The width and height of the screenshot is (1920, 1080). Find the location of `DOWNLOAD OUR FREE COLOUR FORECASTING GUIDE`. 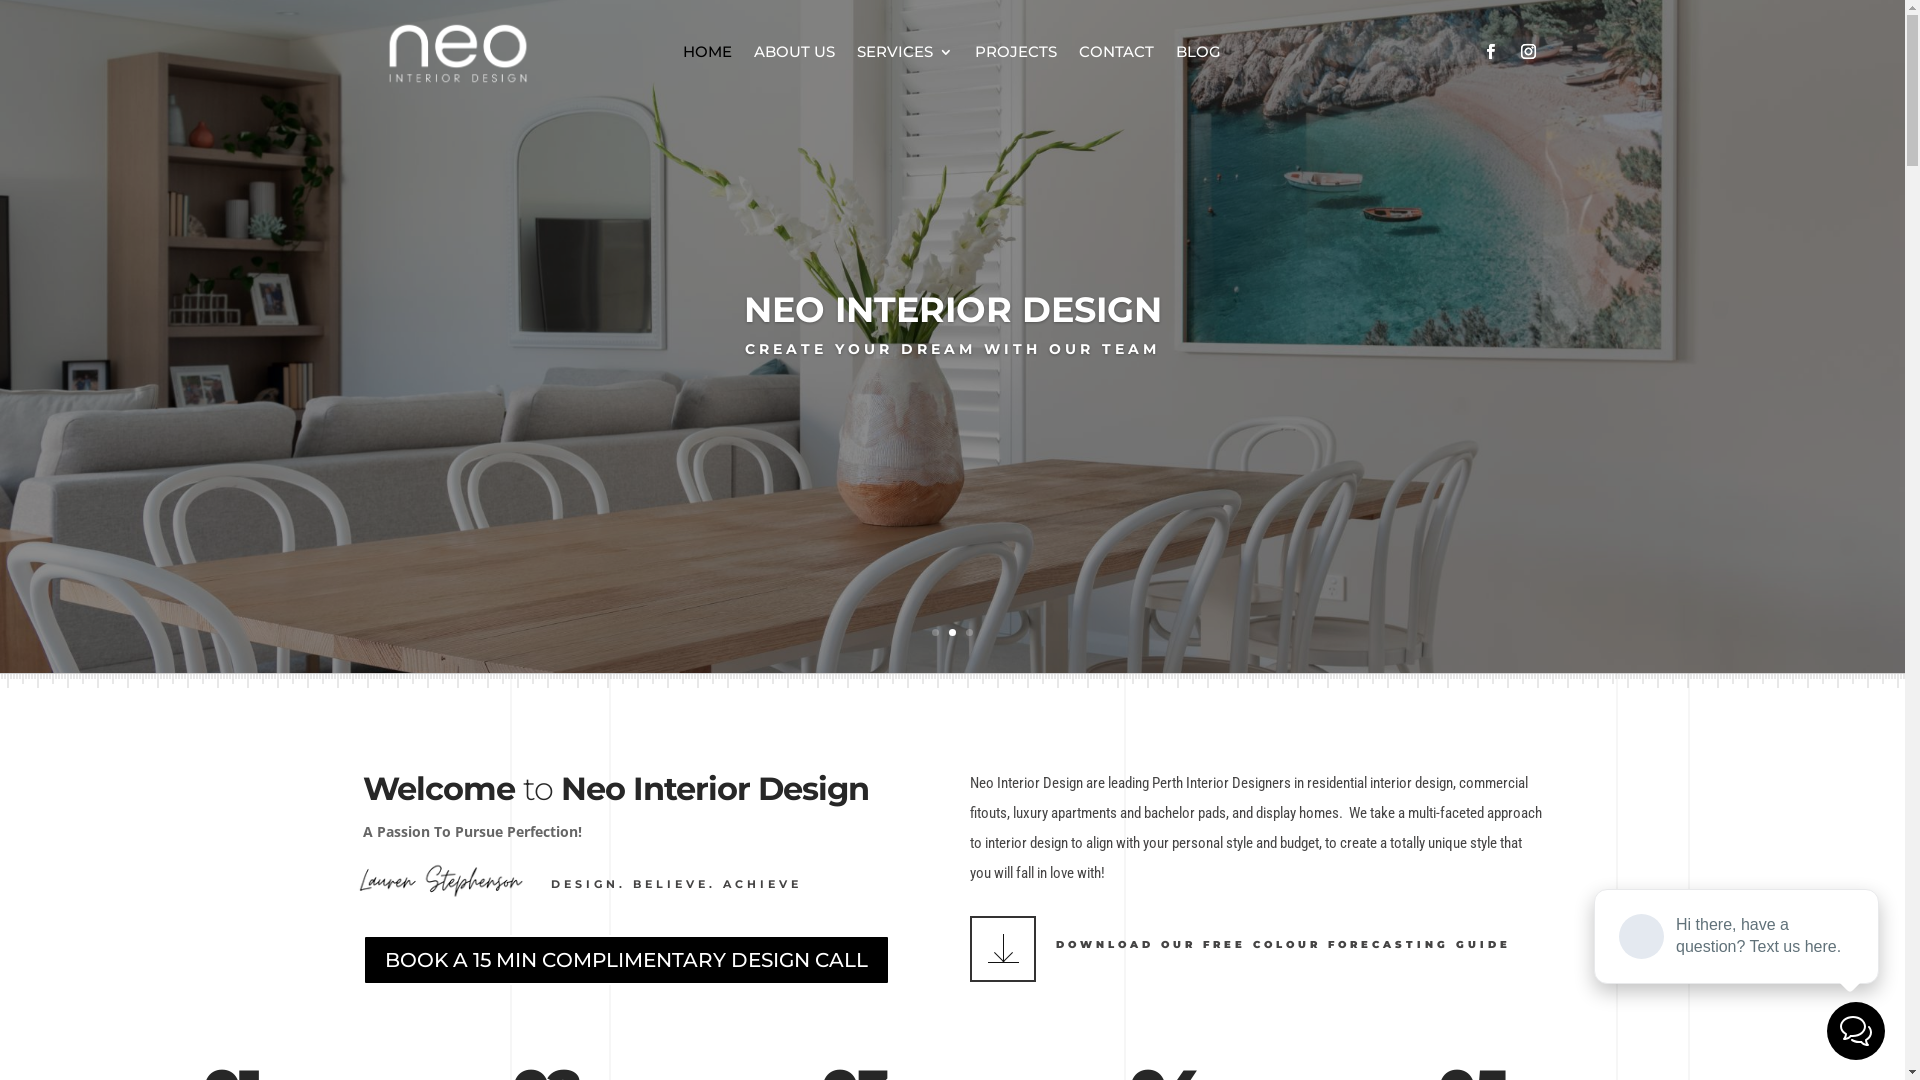

DOWNLOAD OUR FREE COLOUR FORECASTING GUIDE is located at coordinates (1284, 944).